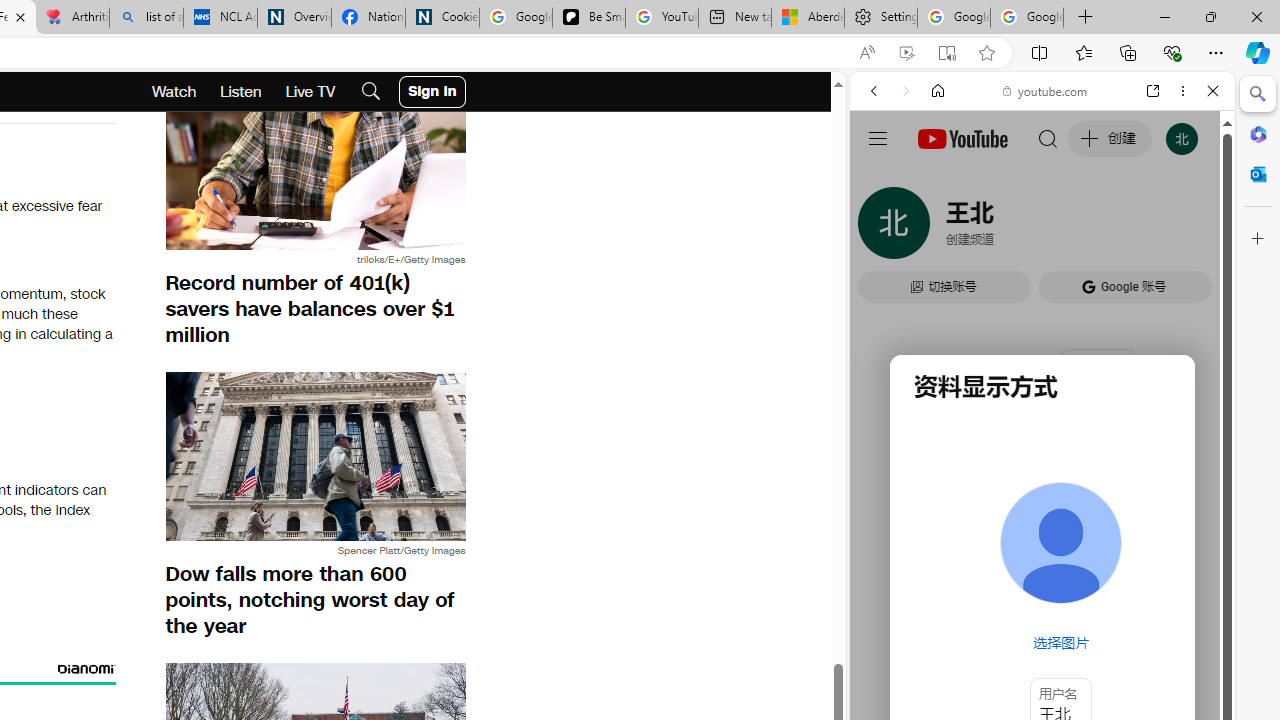 This screenshot has height=720, width=1280. I want to click on Global web icon, so click(888, 288).